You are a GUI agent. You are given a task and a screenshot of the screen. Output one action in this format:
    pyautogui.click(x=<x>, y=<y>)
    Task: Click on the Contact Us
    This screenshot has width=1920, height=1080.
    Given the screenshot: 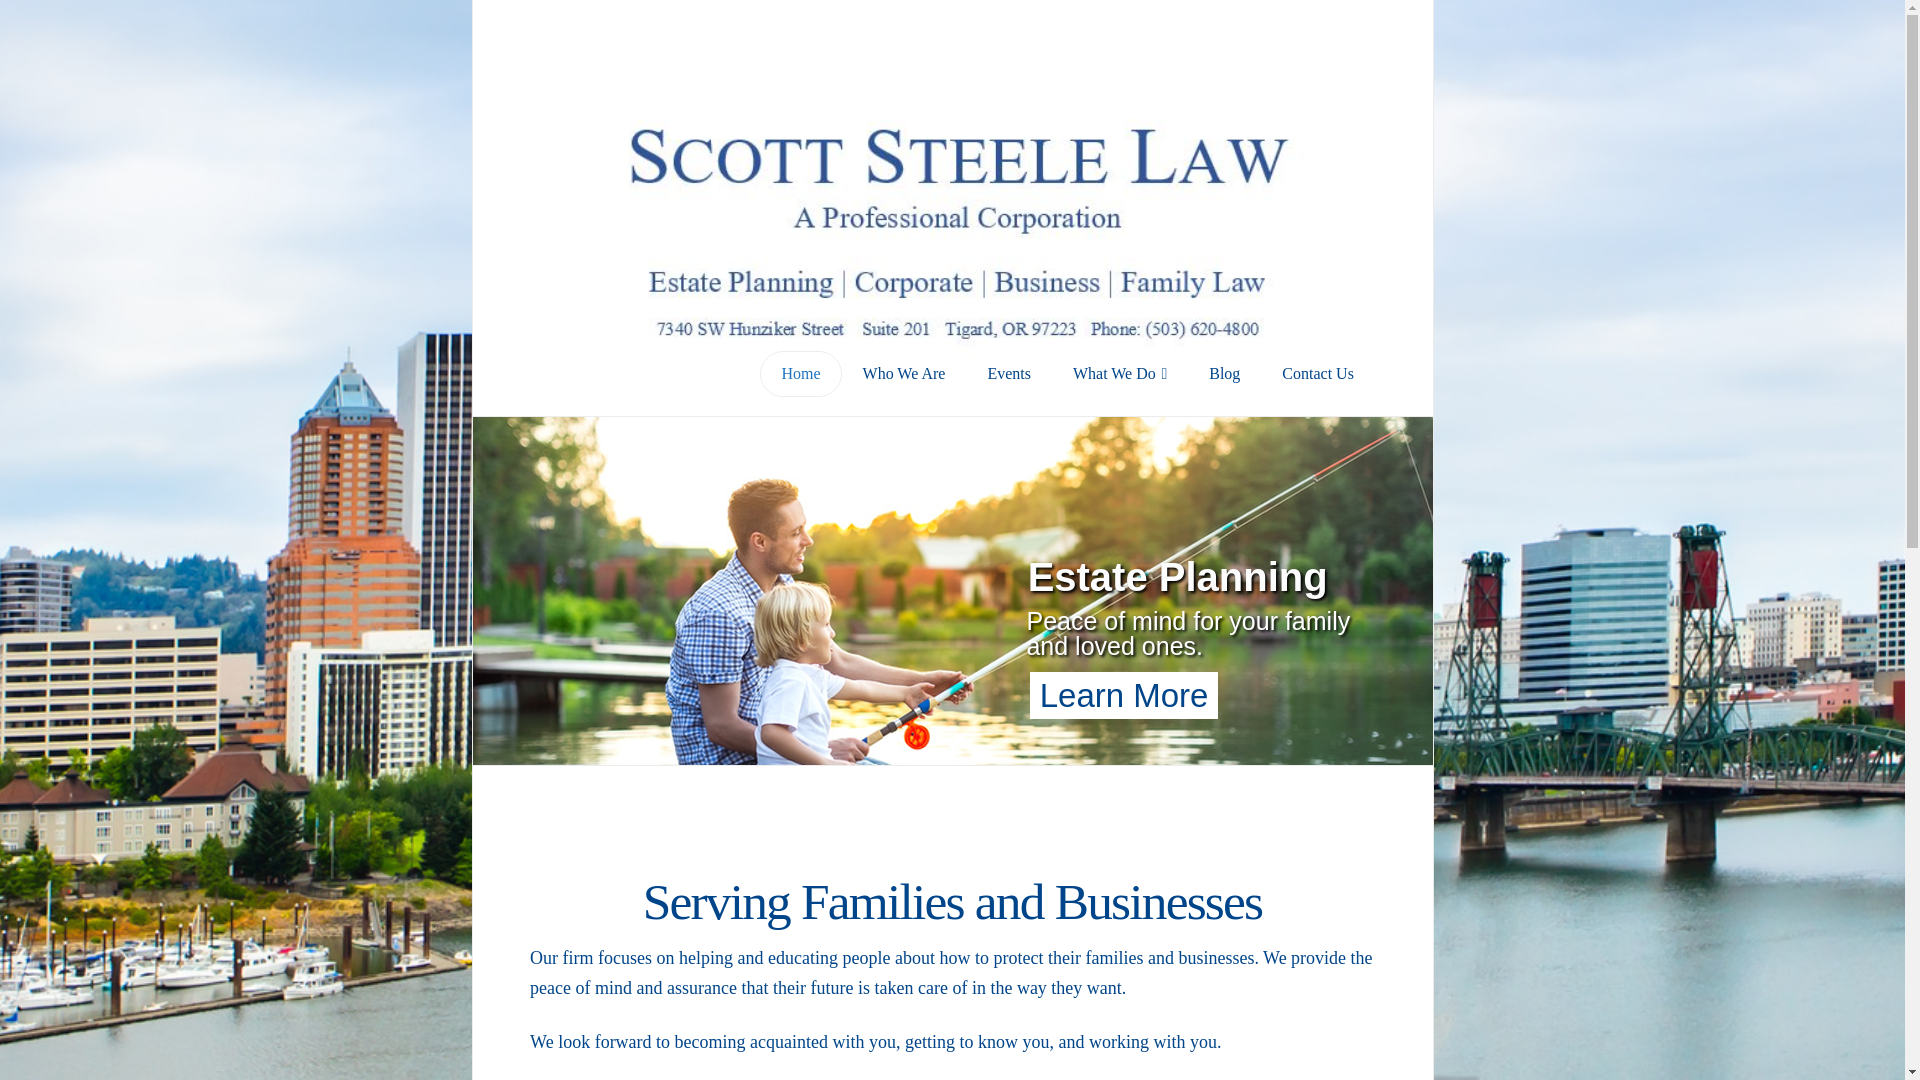 What is the action you would take?
    pyautogui.click(x=1318, y=390)
    